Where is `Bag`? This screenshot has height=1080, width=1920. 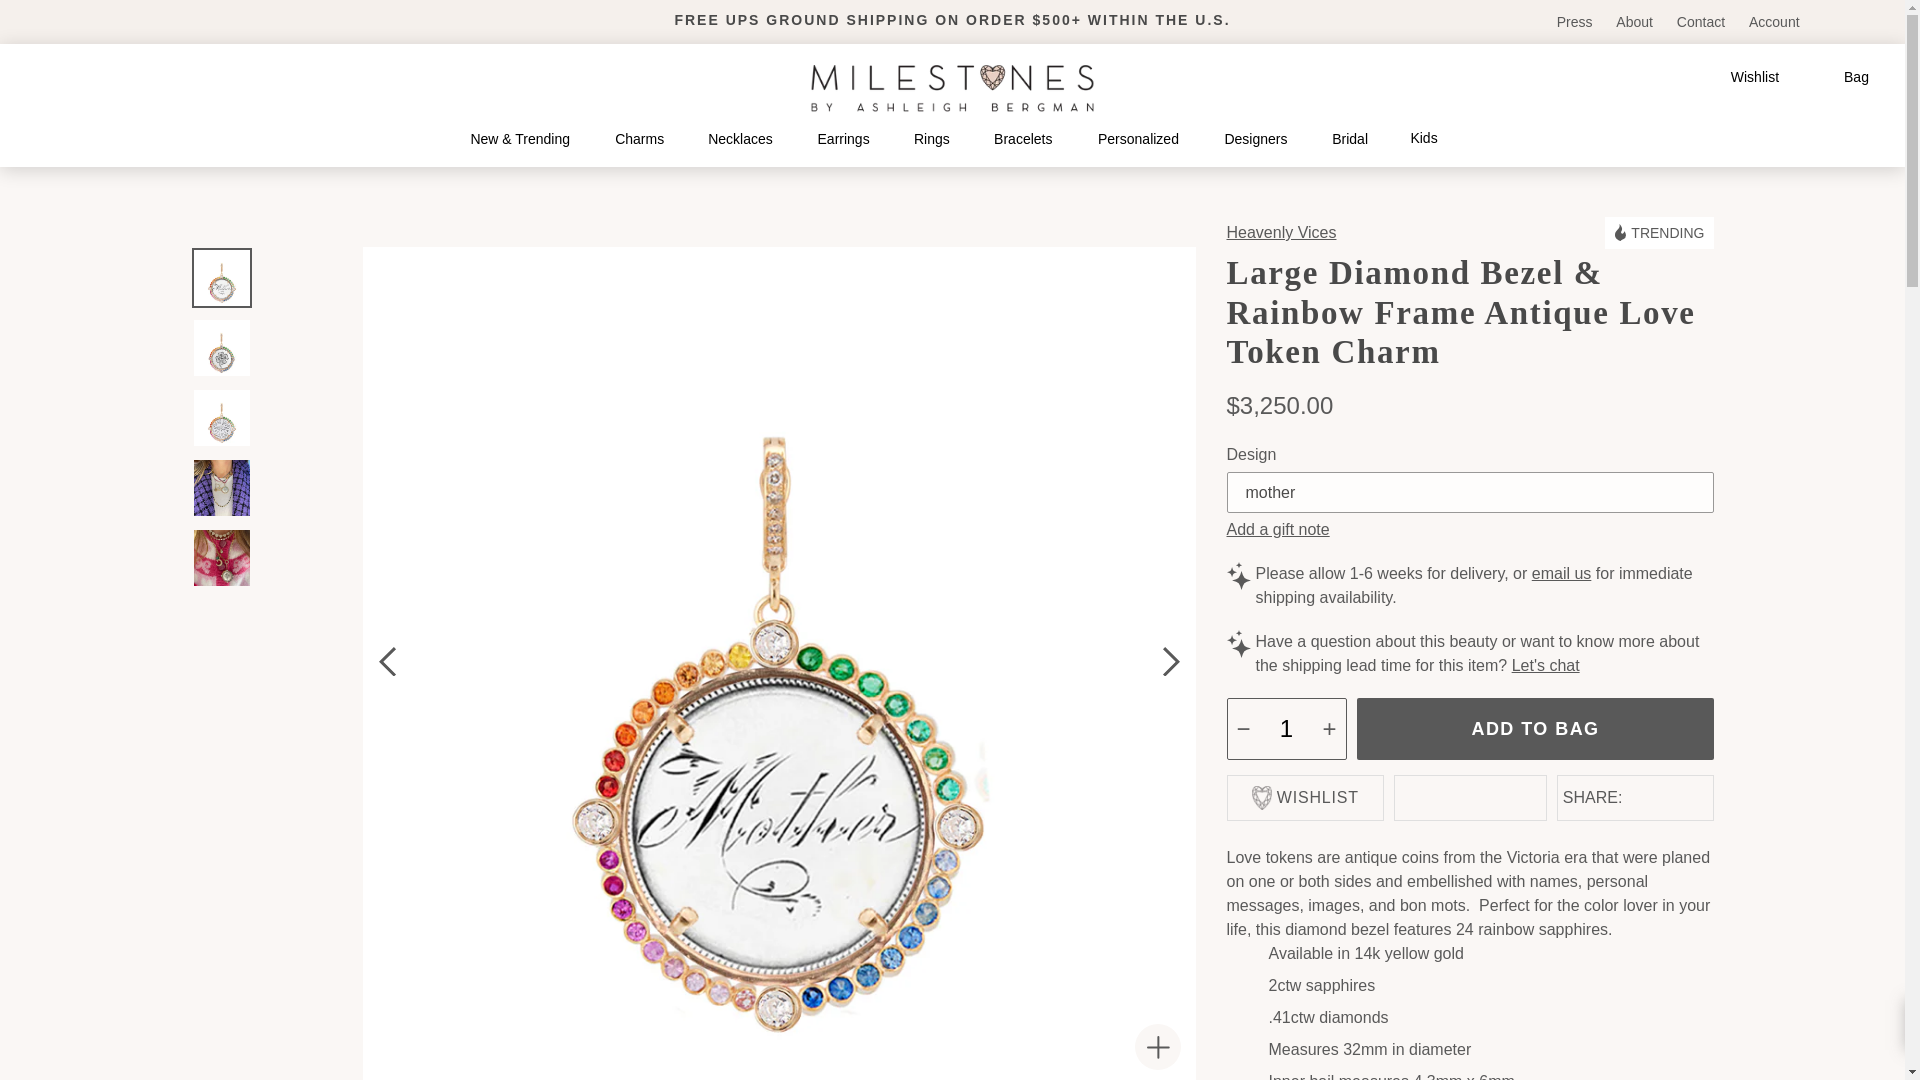
Bag is located at coordinates (1837, 78).